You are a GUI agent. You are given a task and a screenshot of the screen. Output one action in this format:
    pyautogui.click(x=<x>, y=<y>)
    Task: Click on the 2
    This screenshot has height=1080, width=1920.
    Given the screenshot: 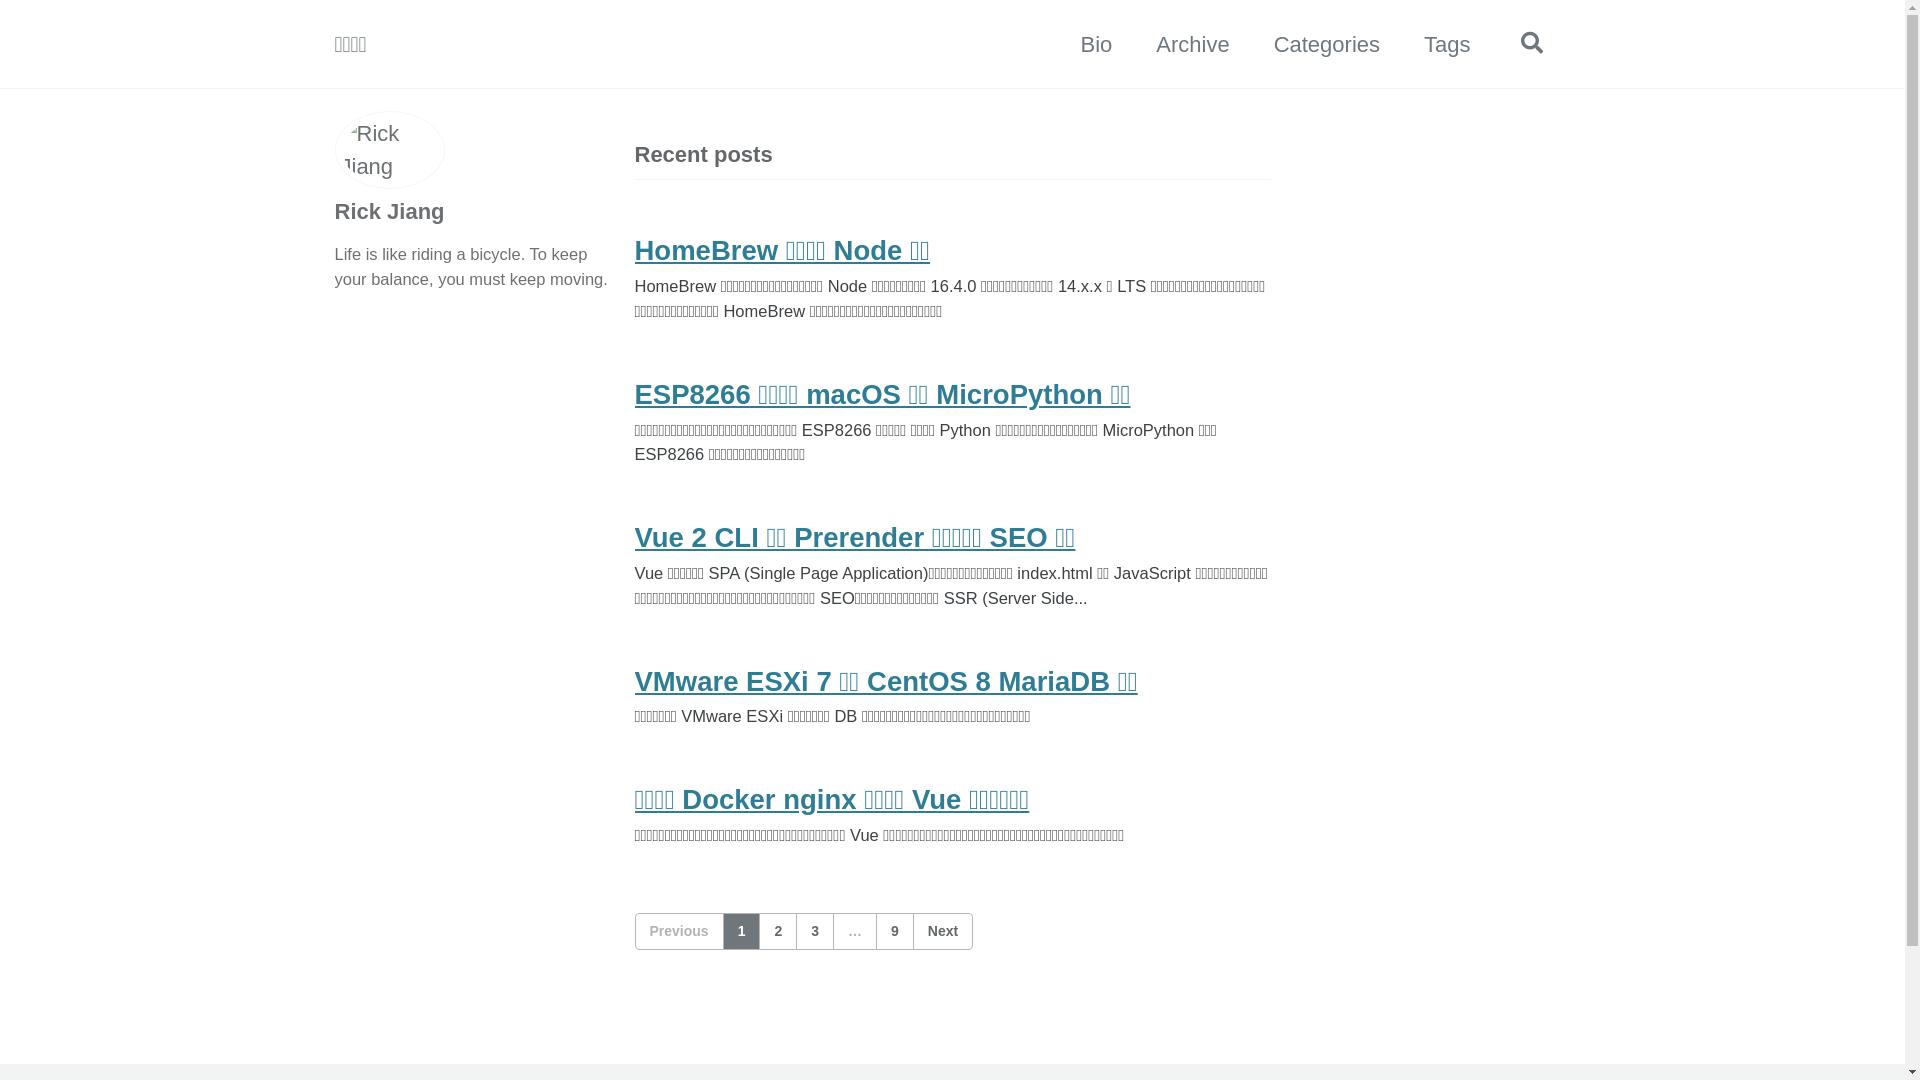 What is the action you would take?
    pyautogui.click(x=778, y=932)
    